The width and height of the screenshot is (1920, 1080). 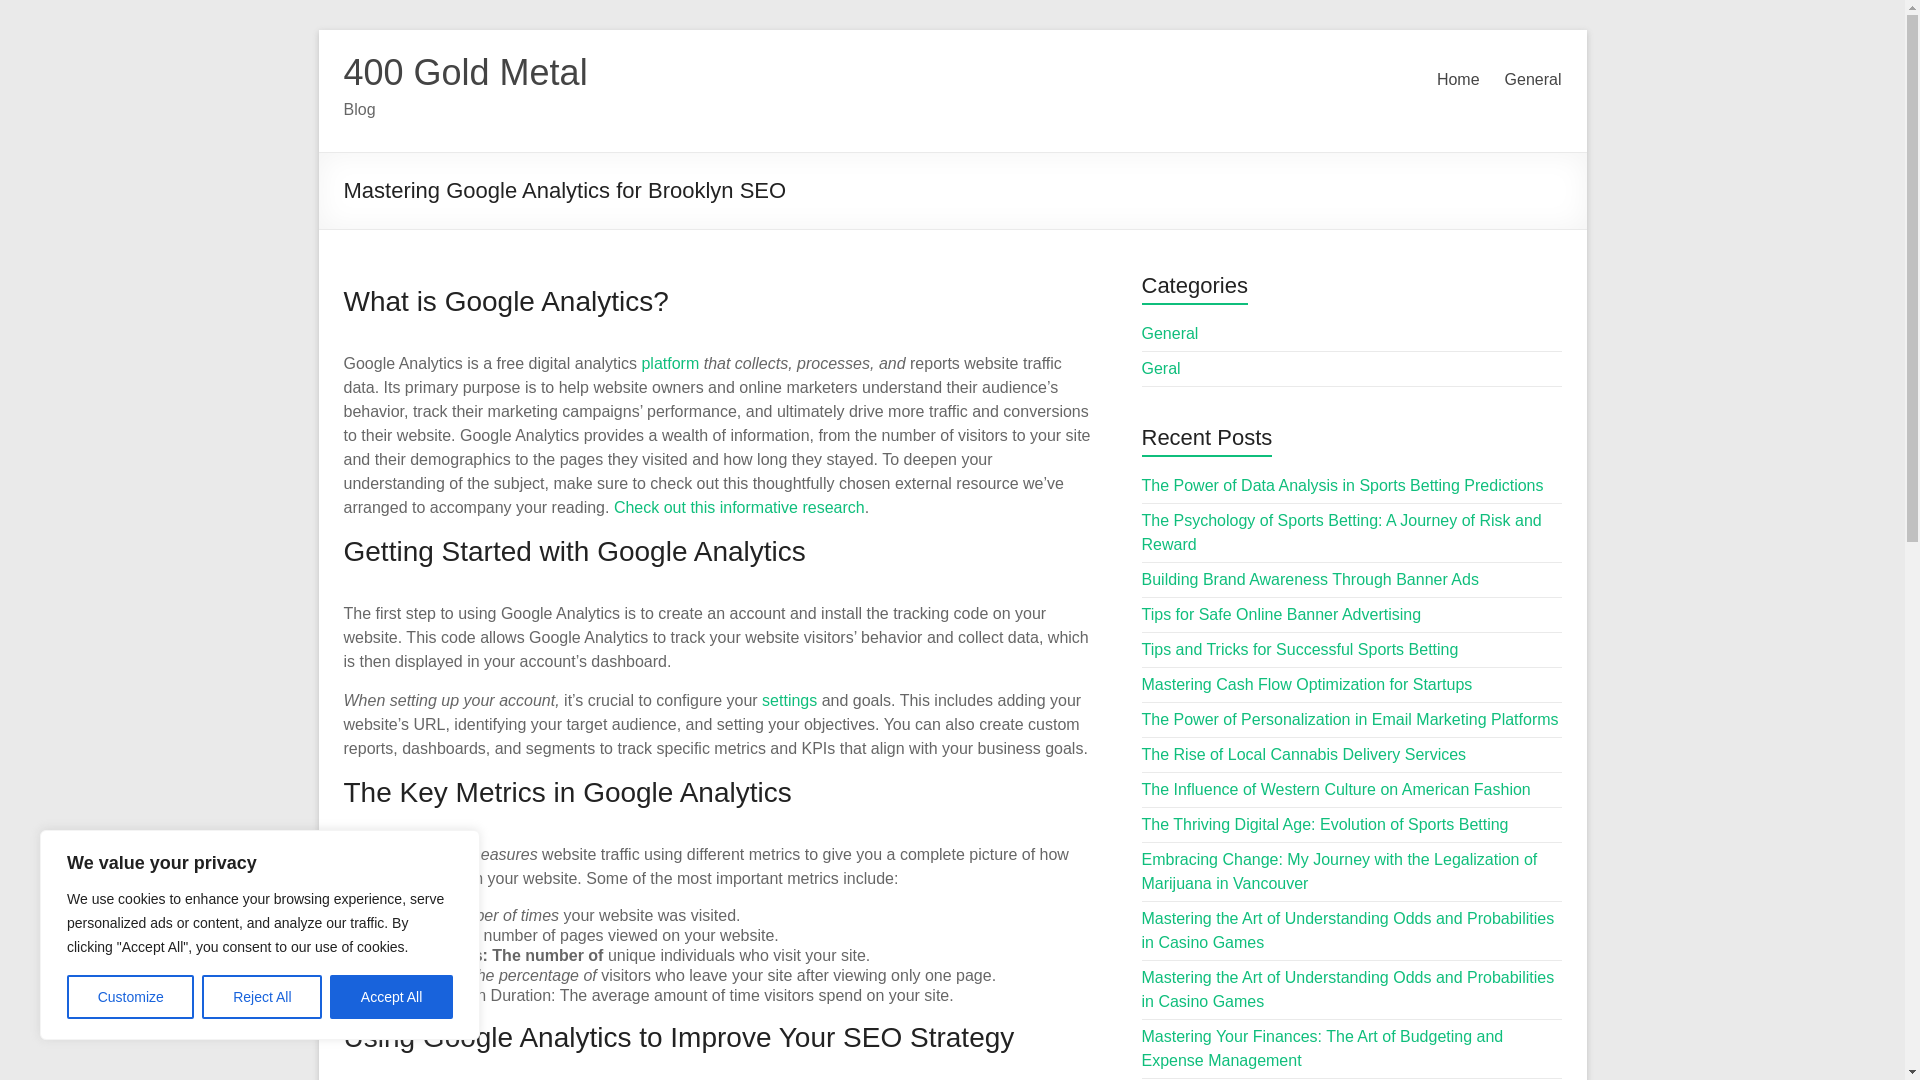 What do you see at coordinates (790, 700) in the screenshot?
I see `settings` at bounding box center [790, 700].